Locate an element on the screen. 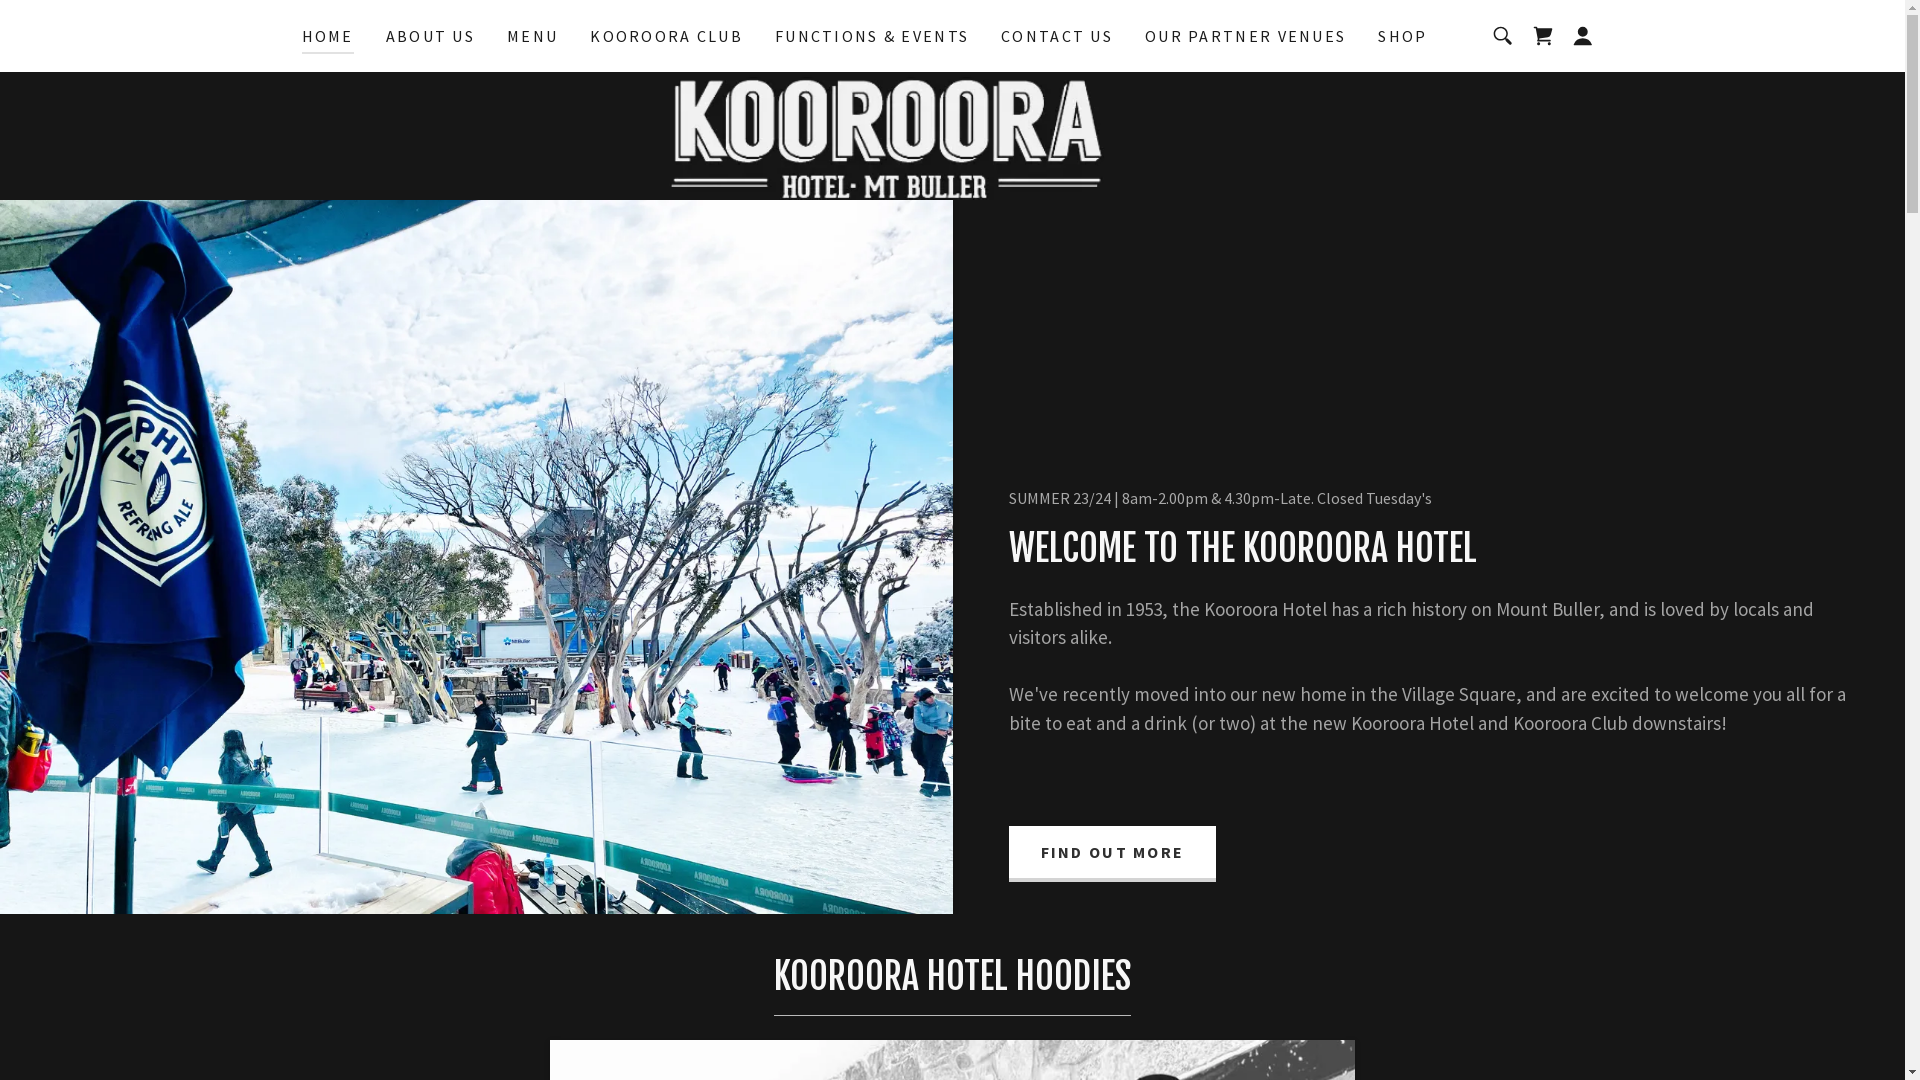 Image resolution: width=1920 pixels, height=1080 pixels. KOOROORA CLUB is located at coordinates (666, 36).